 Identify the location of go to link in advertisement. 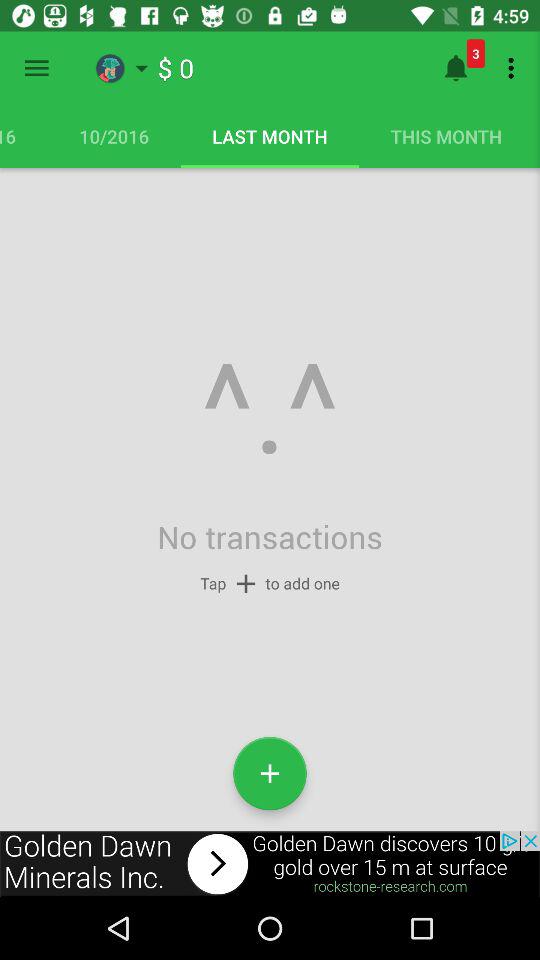
(270, 864).